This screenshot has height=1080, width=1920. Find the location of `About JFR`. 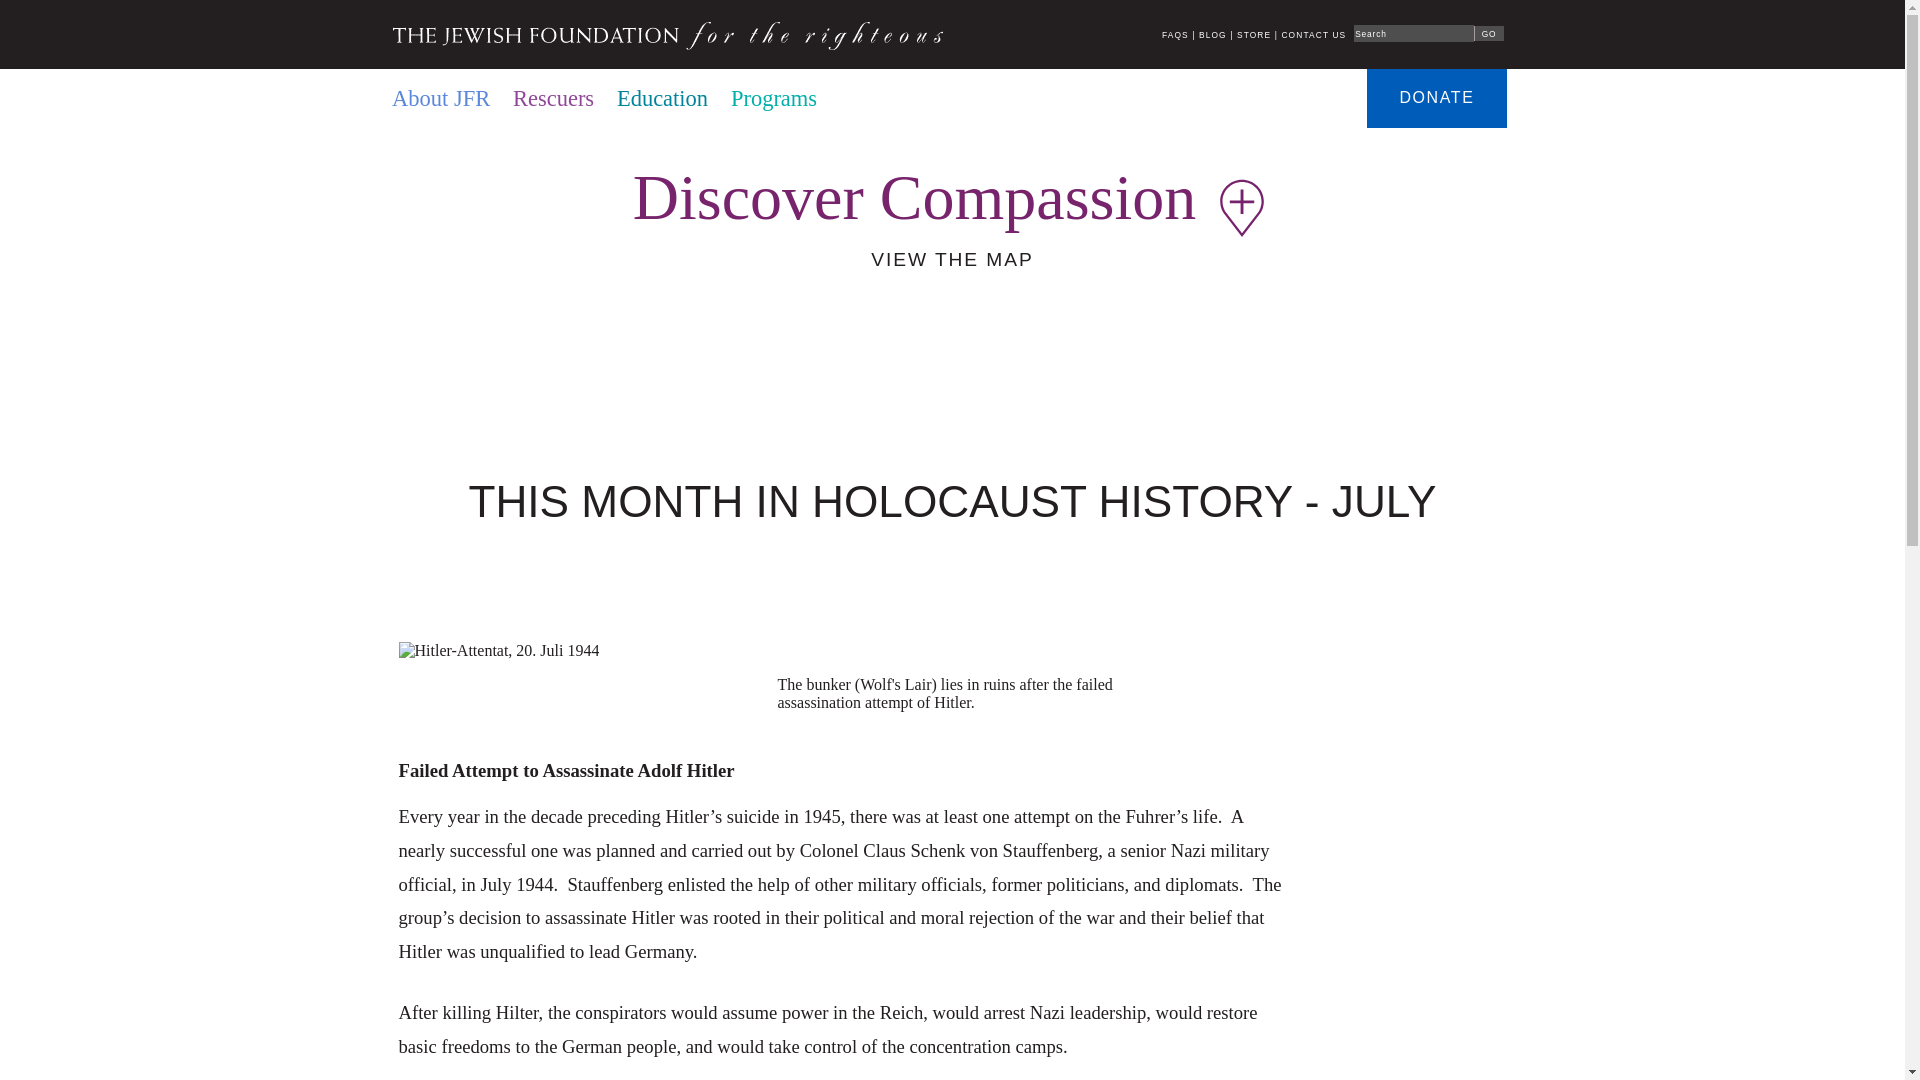

About JFR is located at coordinates (440, 99).